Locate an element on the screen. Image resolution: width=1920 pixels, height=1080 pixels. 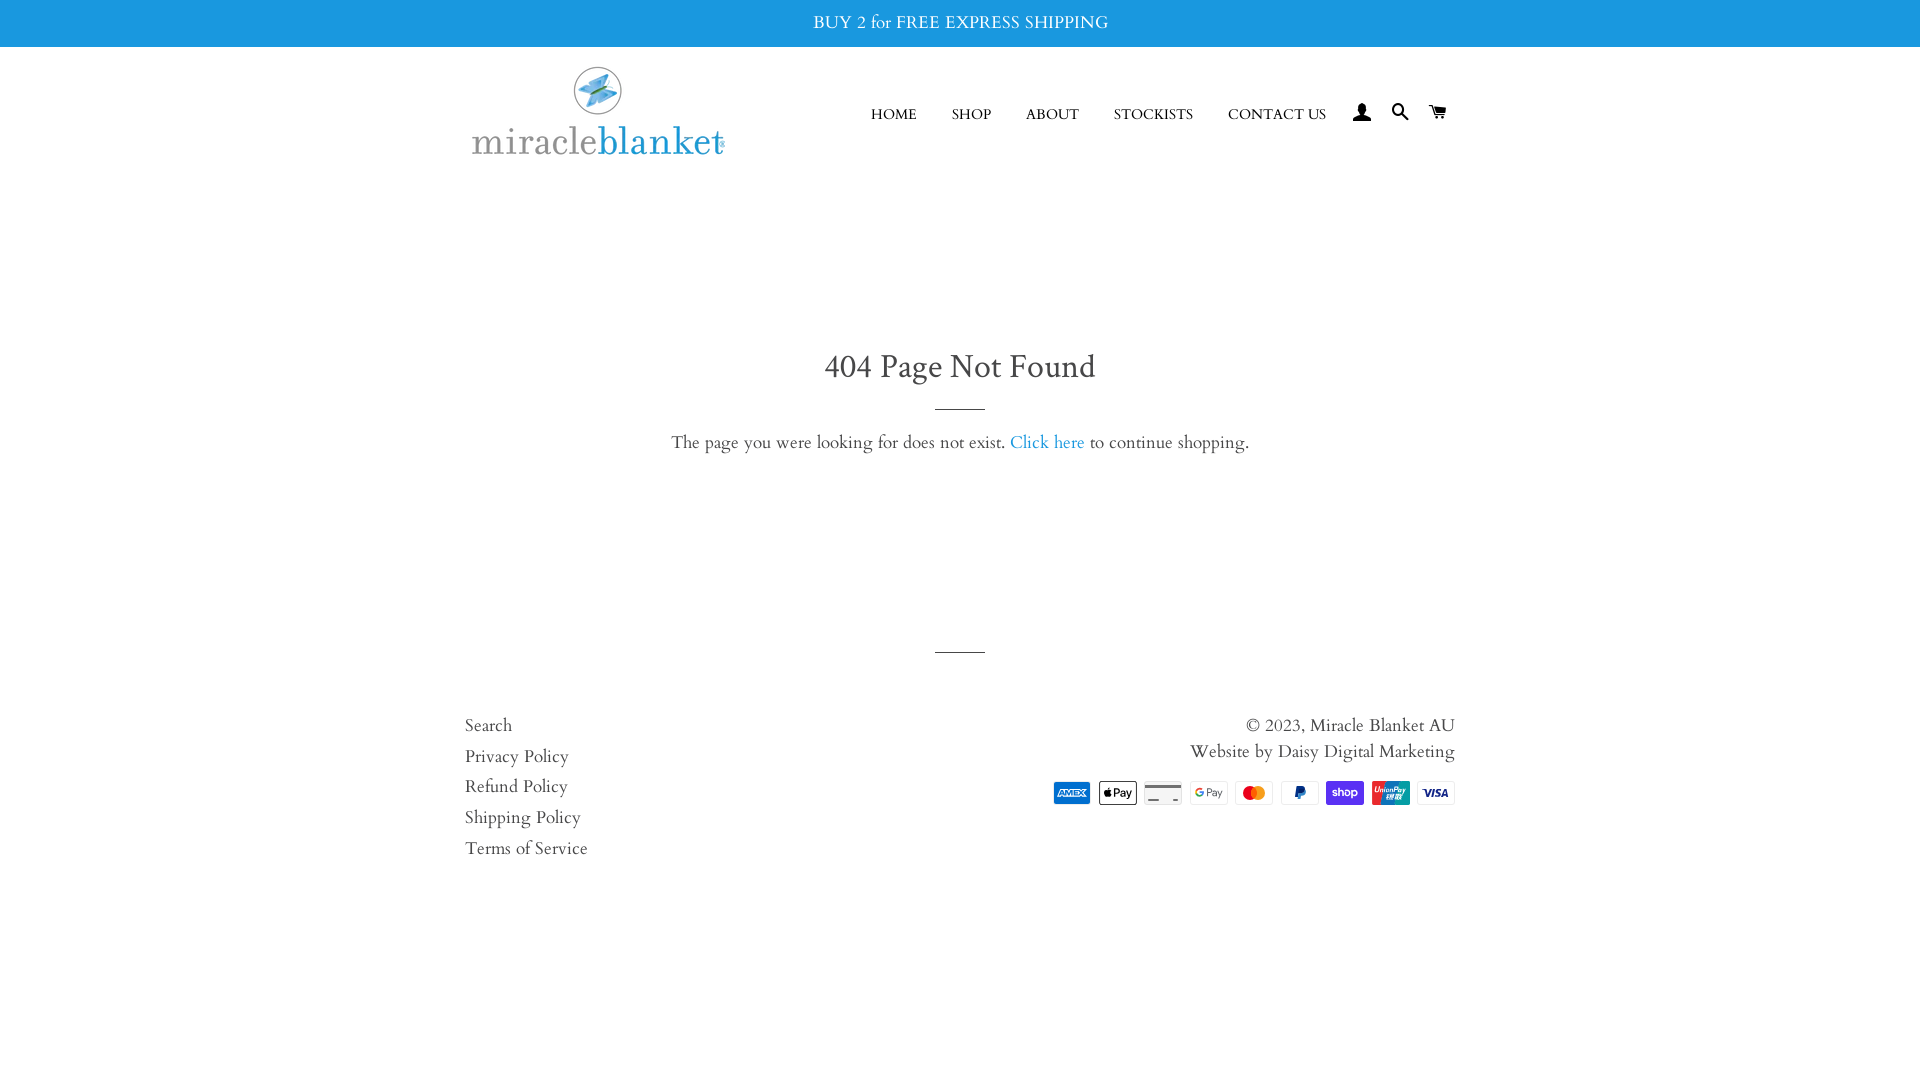
HOME is located at coordinates (894, 115).